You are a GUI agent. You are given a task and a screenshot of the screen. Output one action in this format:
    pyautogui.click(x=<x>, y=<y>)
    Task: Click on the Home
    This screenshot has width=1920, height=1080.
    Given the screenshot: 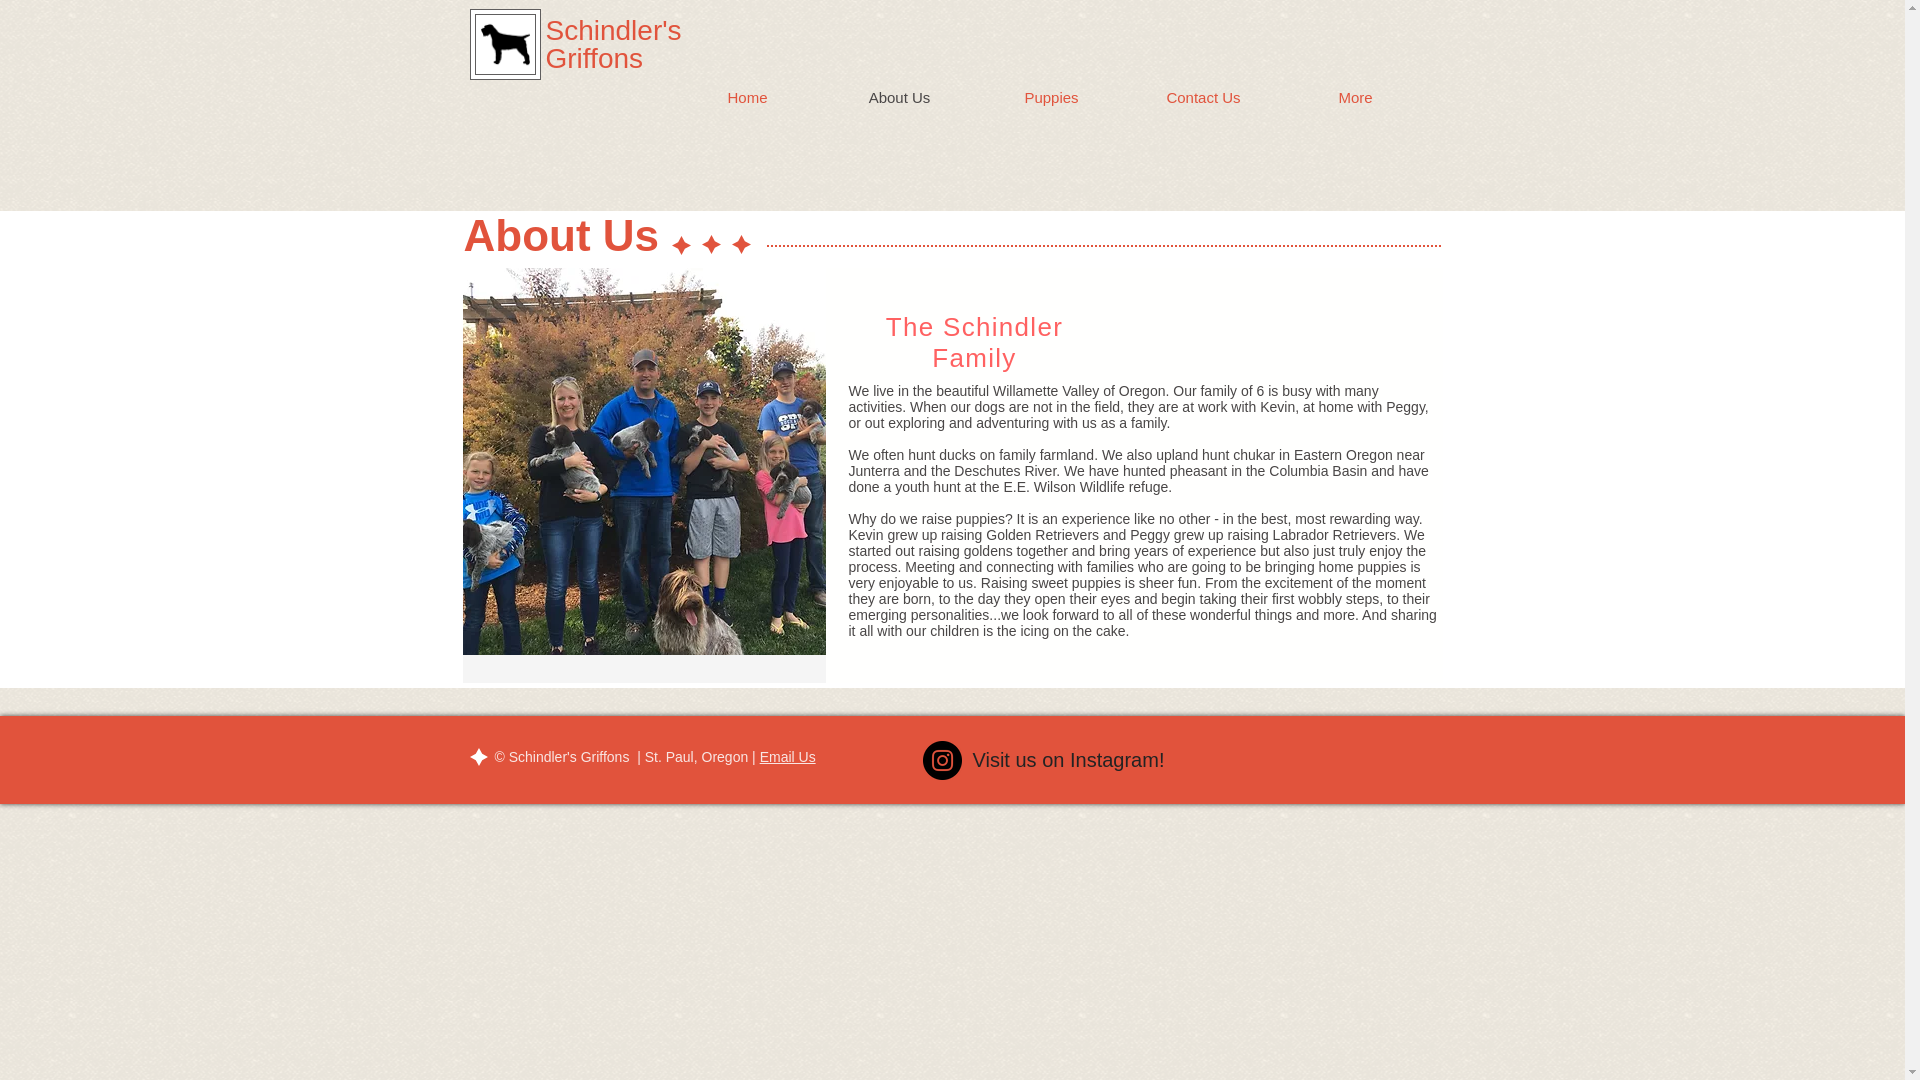 What is the action you would take?
    pyautogui.click(x=748, y=98)
    